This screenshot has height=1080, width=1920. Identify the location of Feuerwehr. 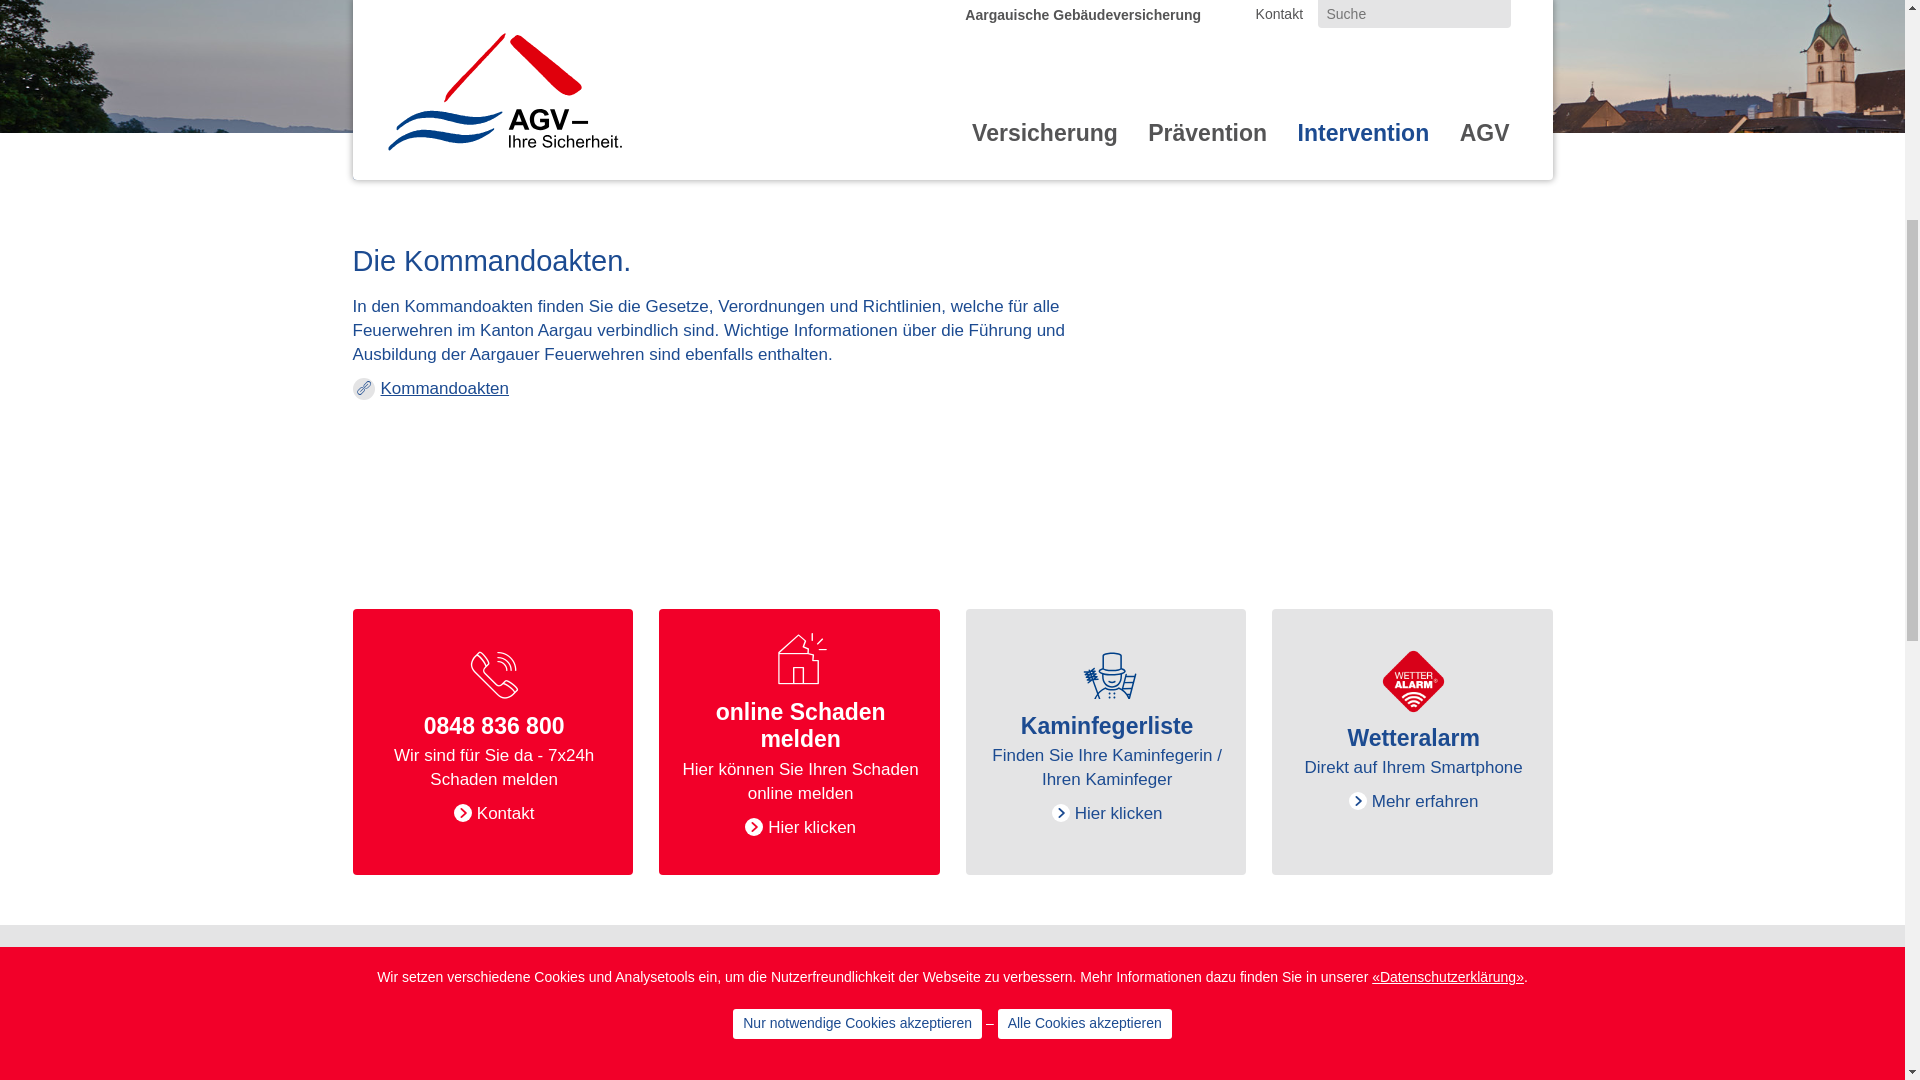
(483, 474).